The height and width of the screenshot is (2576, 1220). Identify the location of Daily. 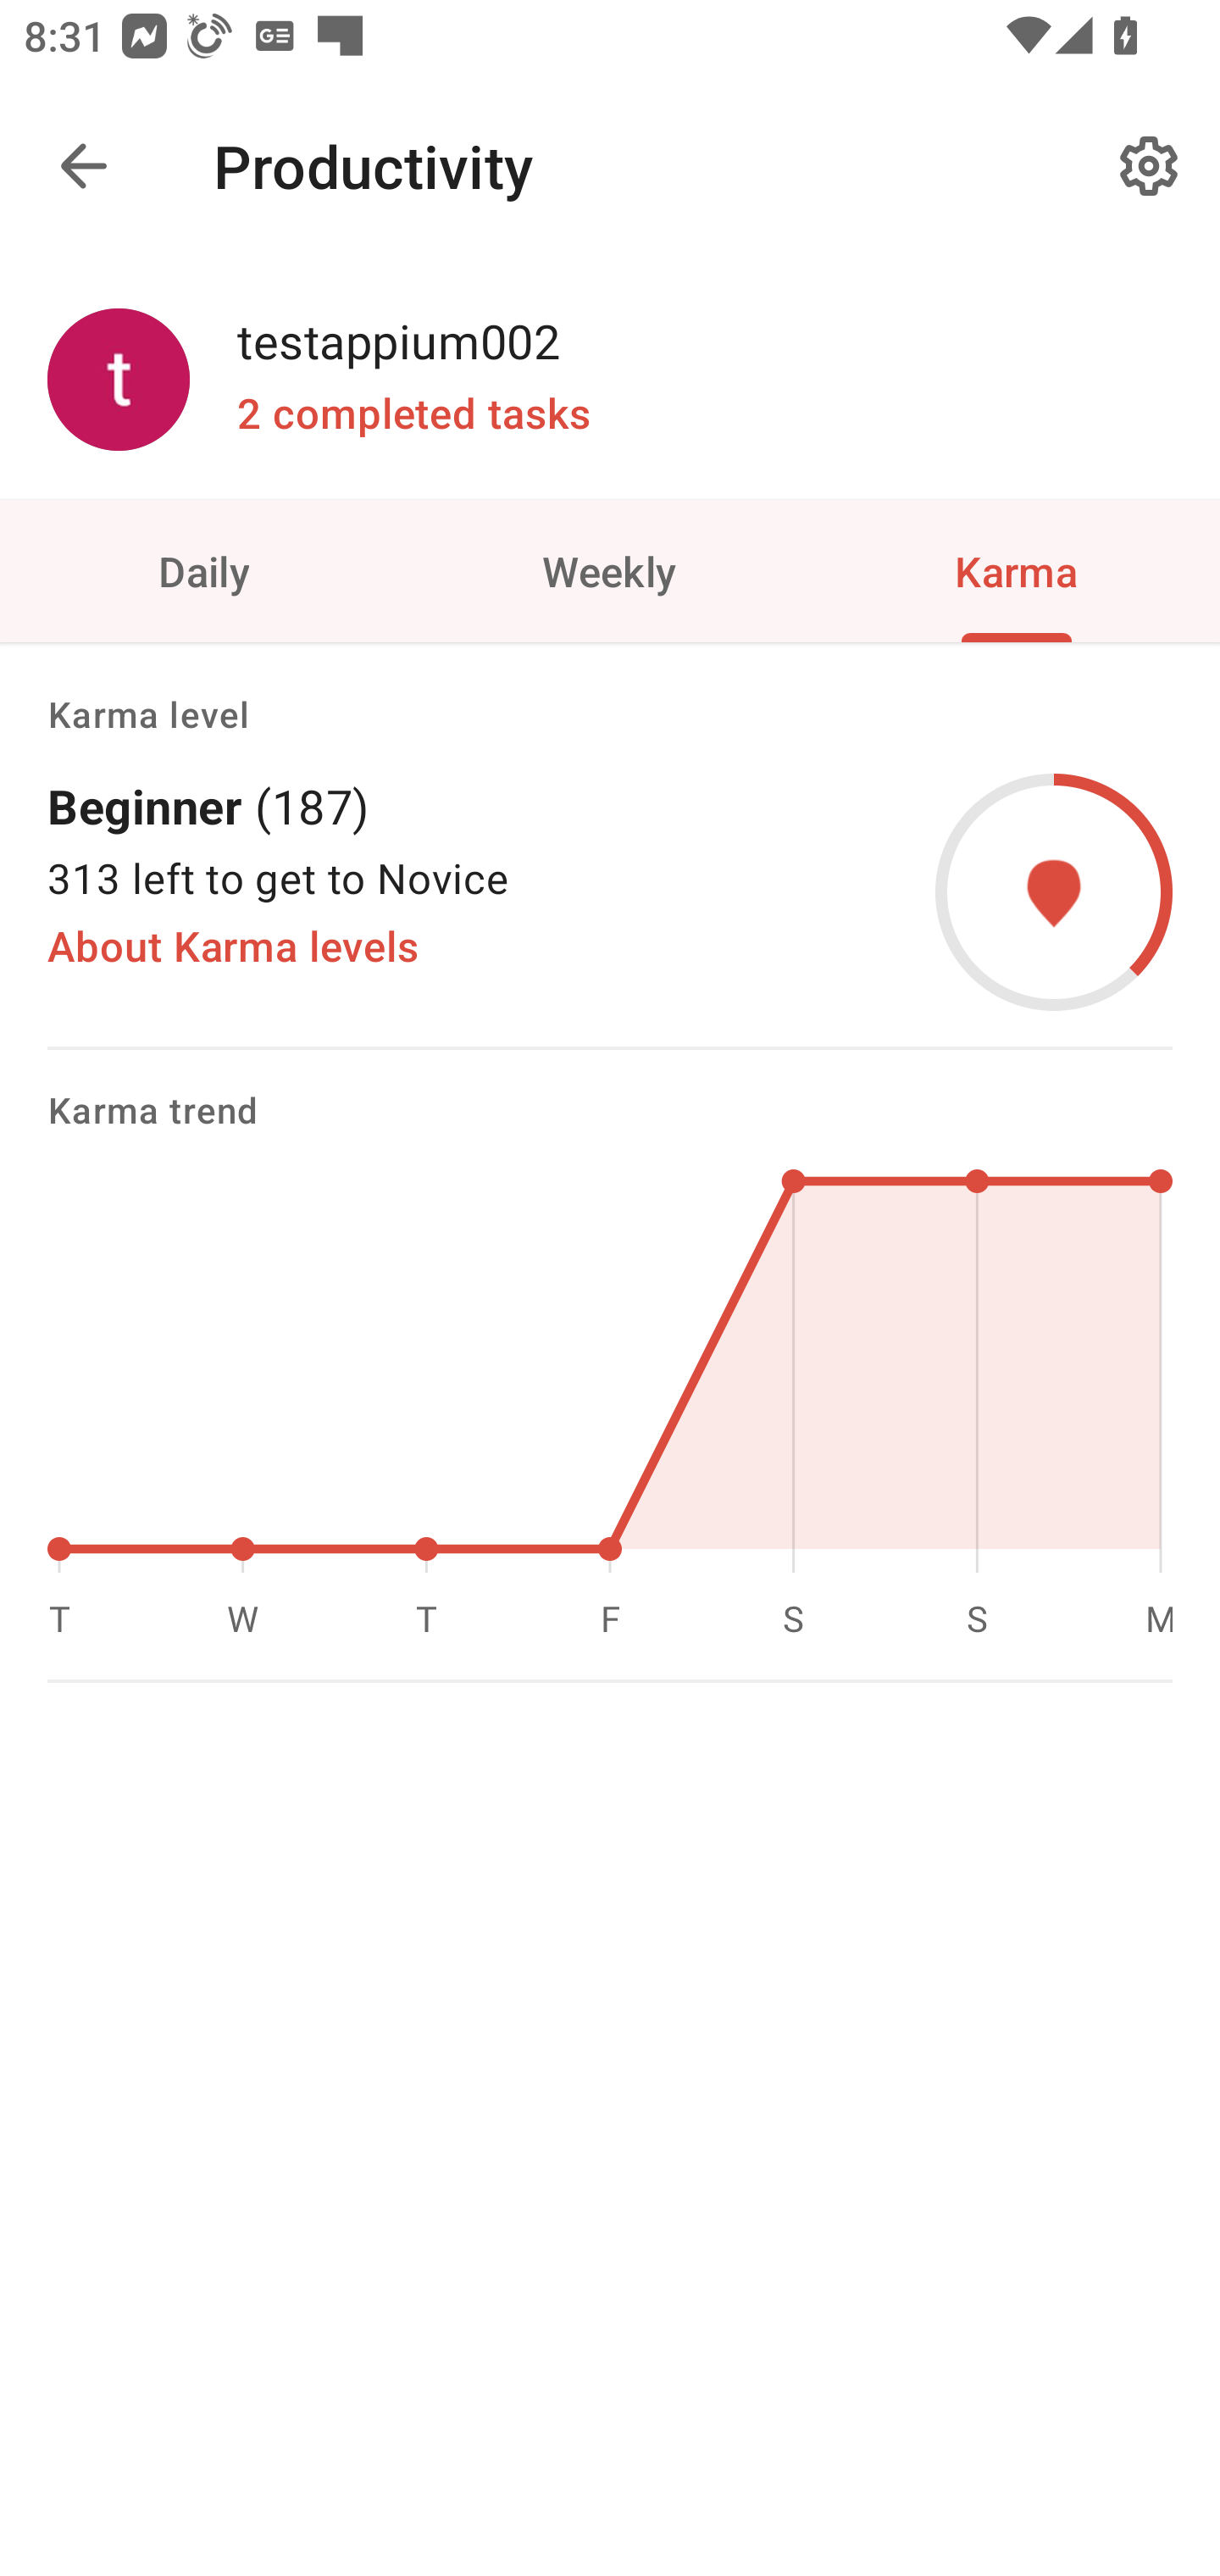
(203, 569).